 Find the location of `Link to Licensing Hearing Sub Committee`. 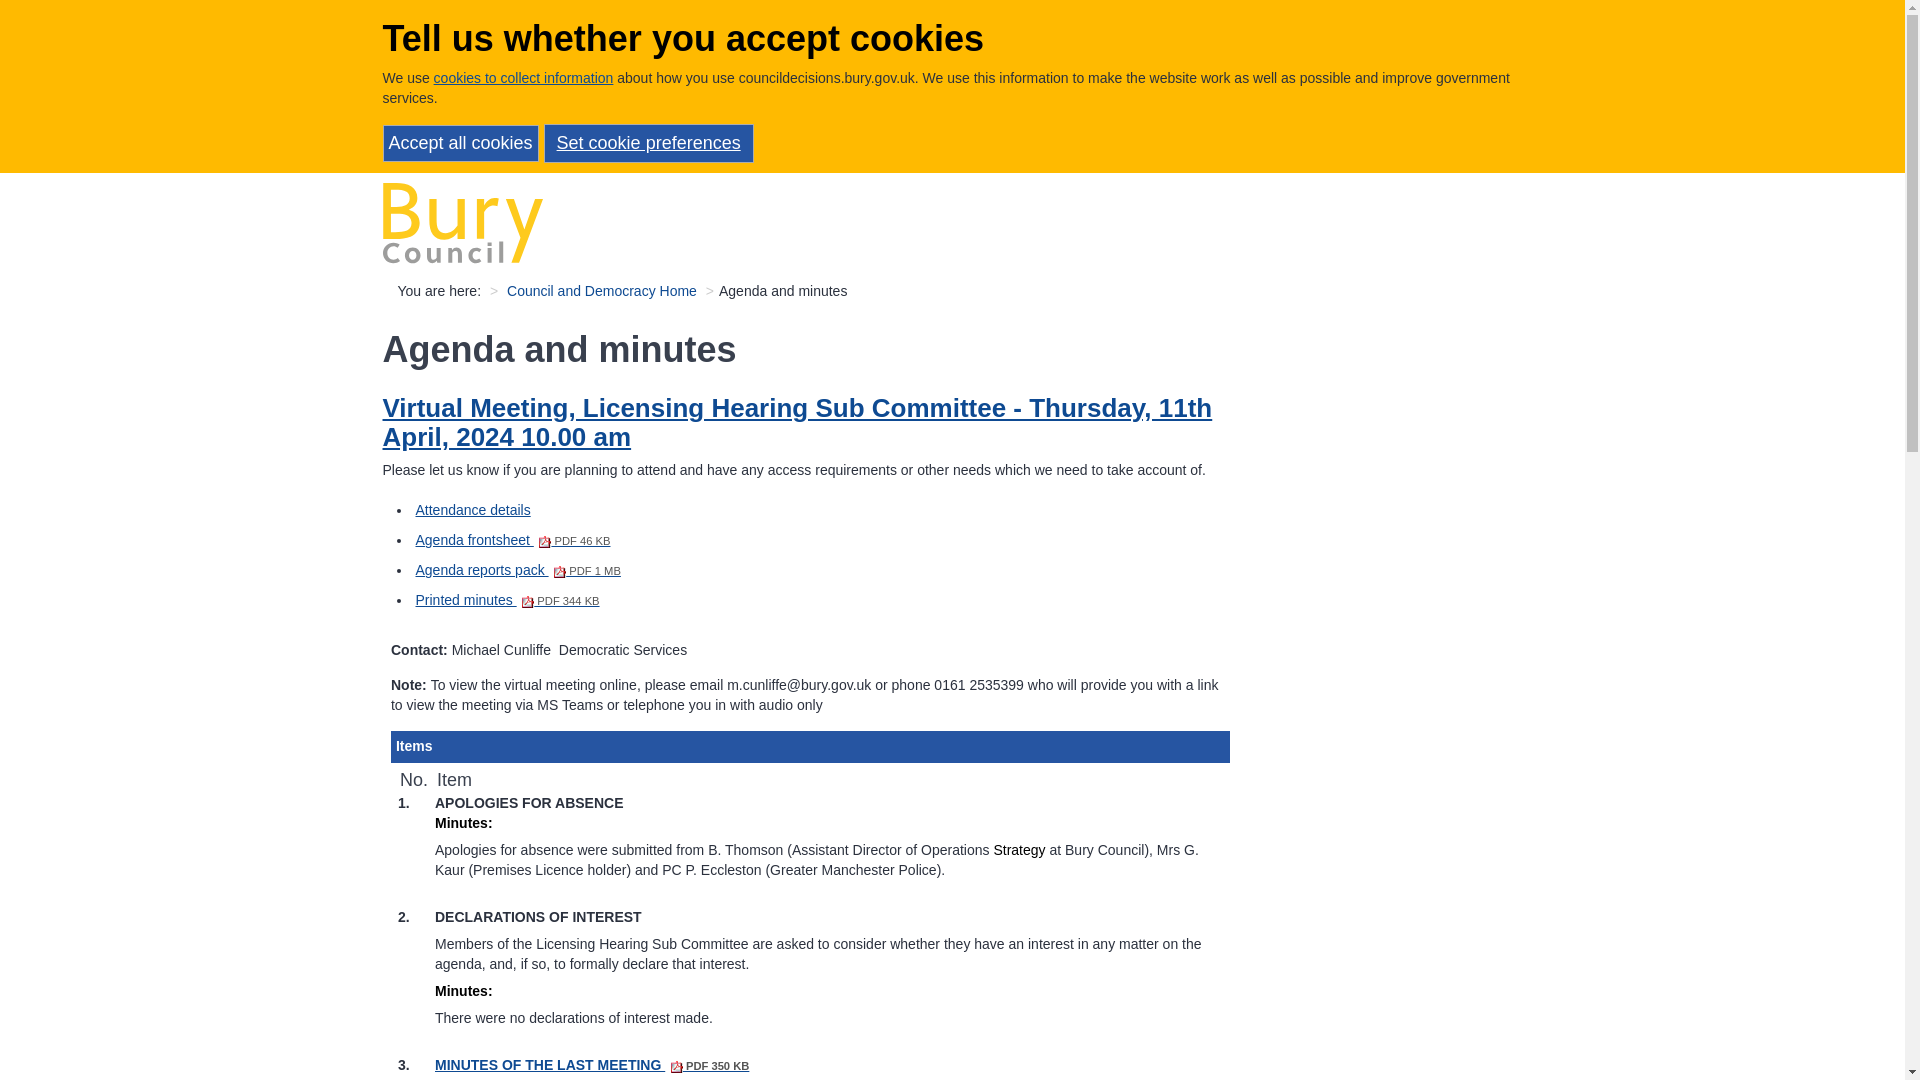

Link to Licensing Hearing Sub Committee is located at coordinates (796, 422).